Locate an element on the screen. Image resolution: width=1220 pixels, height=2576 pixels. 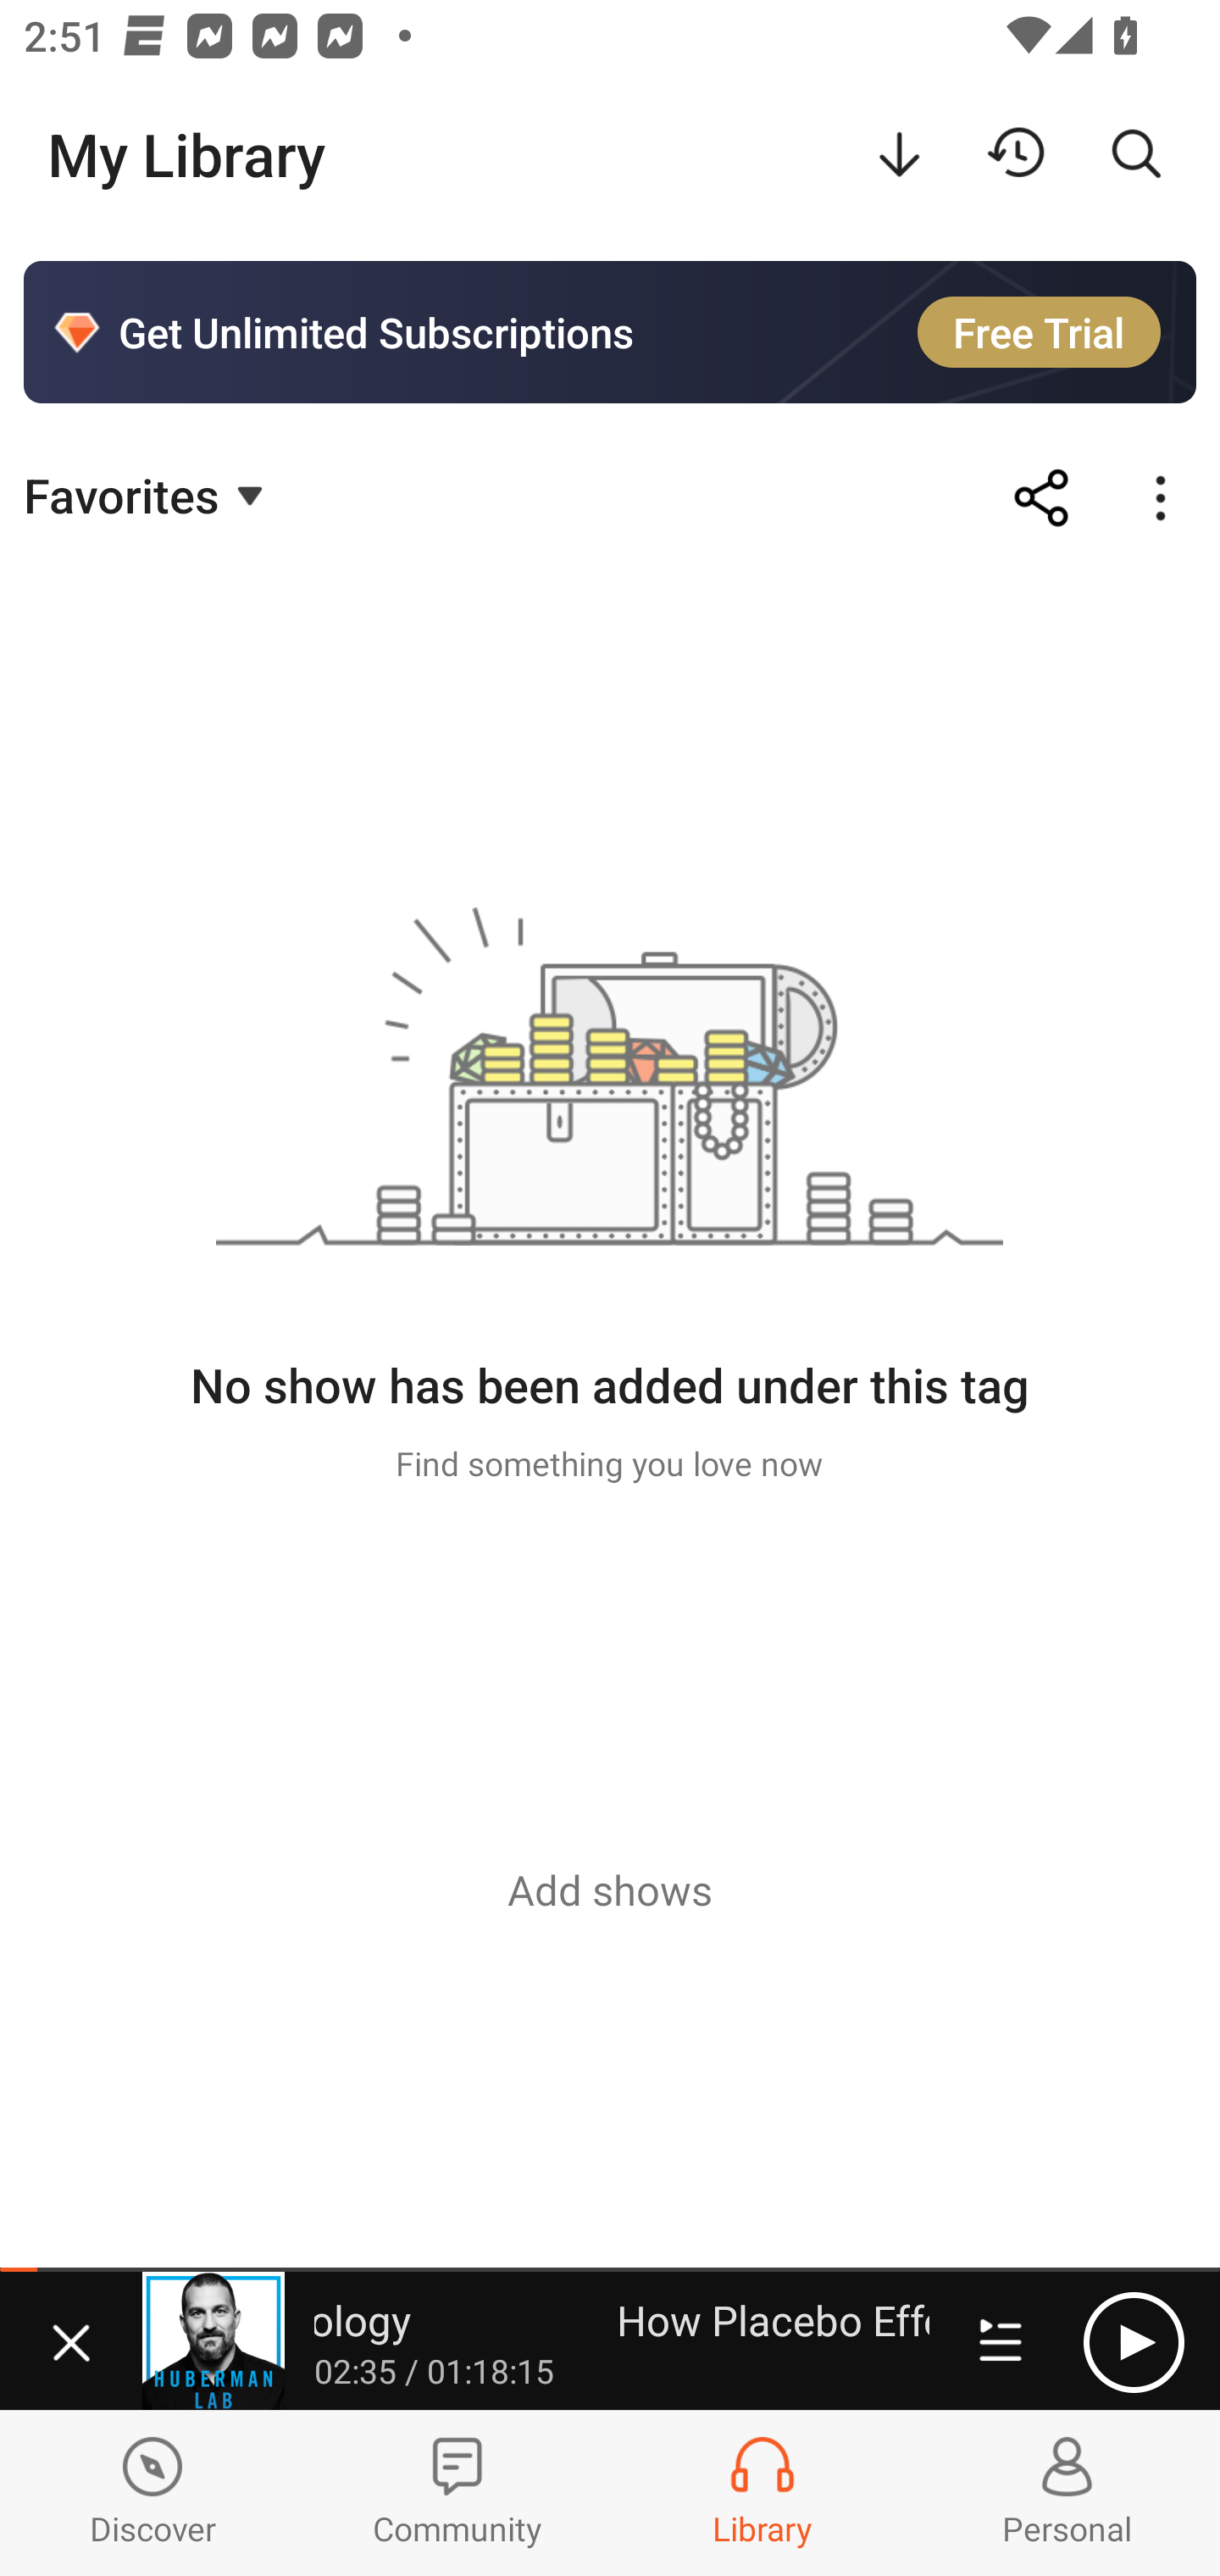
Library is located at coordinates (762, 2493).